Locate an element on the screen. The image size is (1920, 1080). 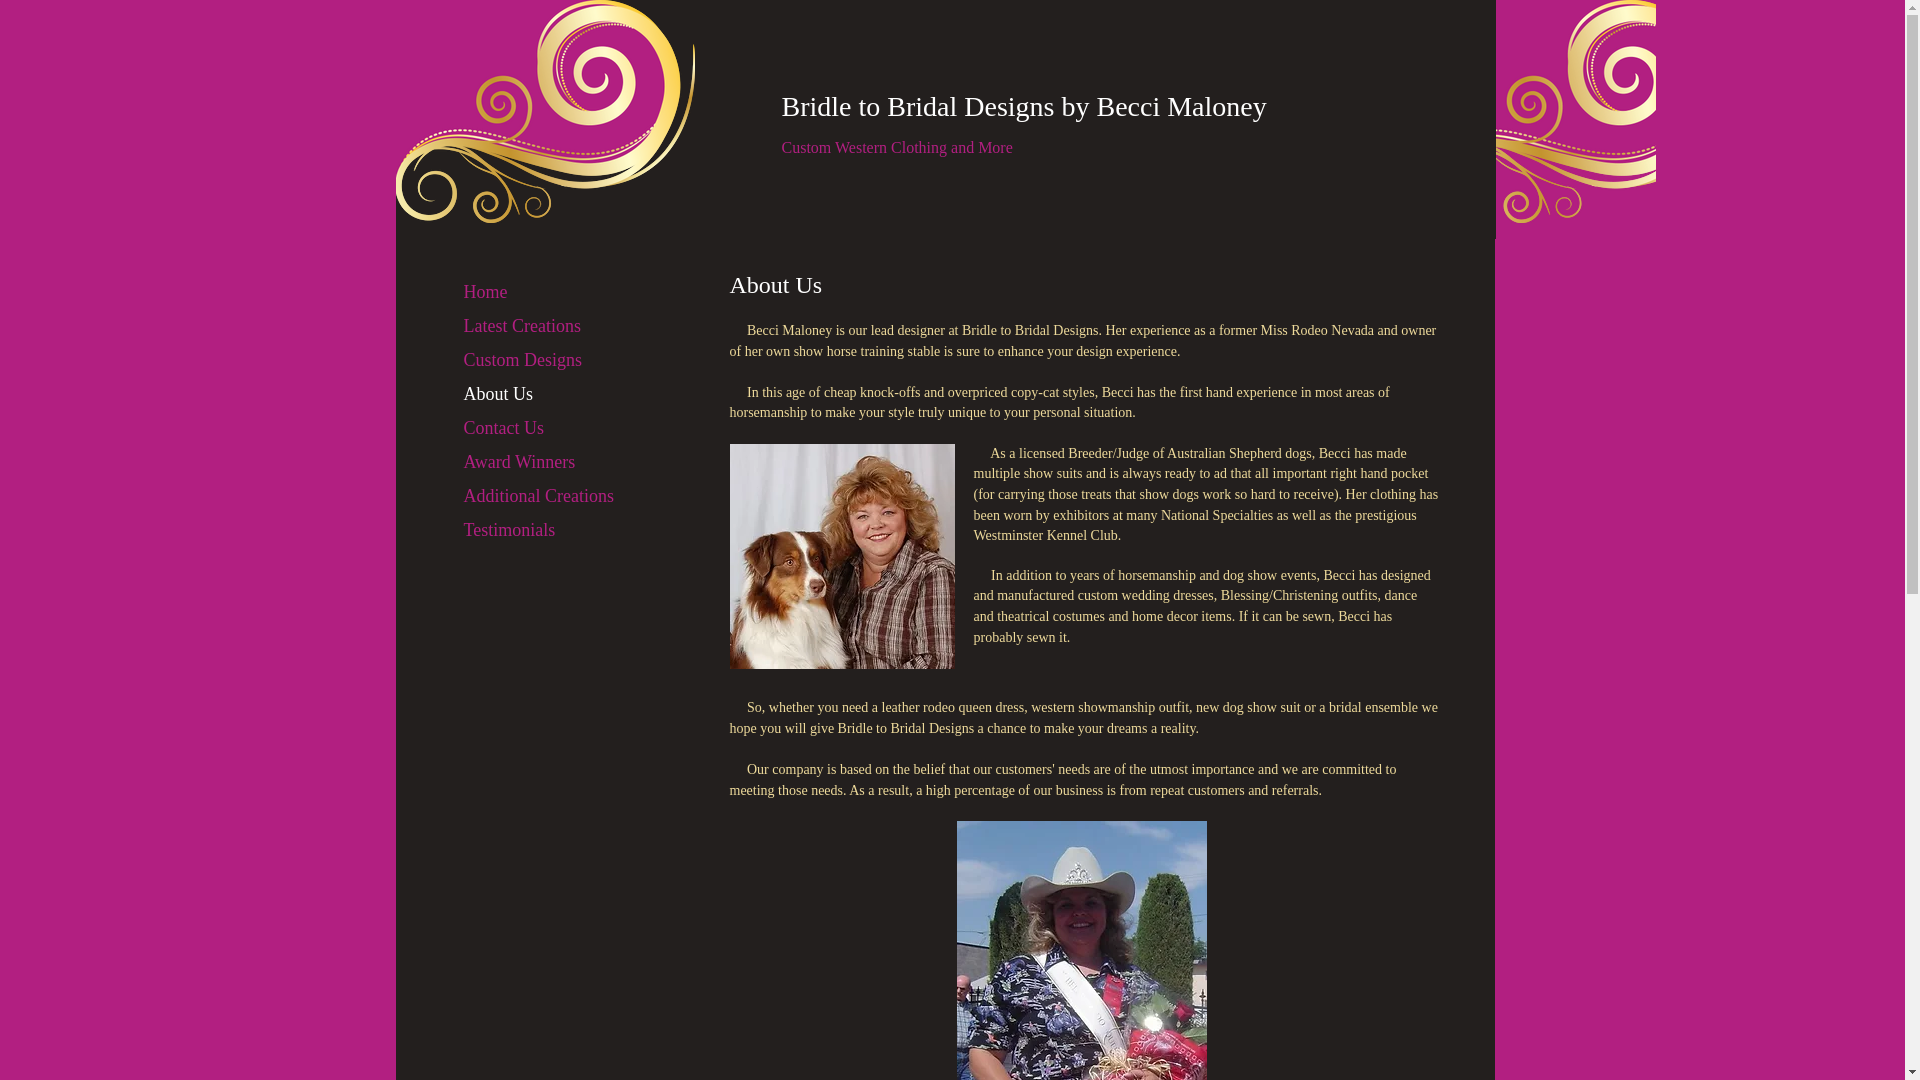
Award Winners is located at coordinates (519, 462).